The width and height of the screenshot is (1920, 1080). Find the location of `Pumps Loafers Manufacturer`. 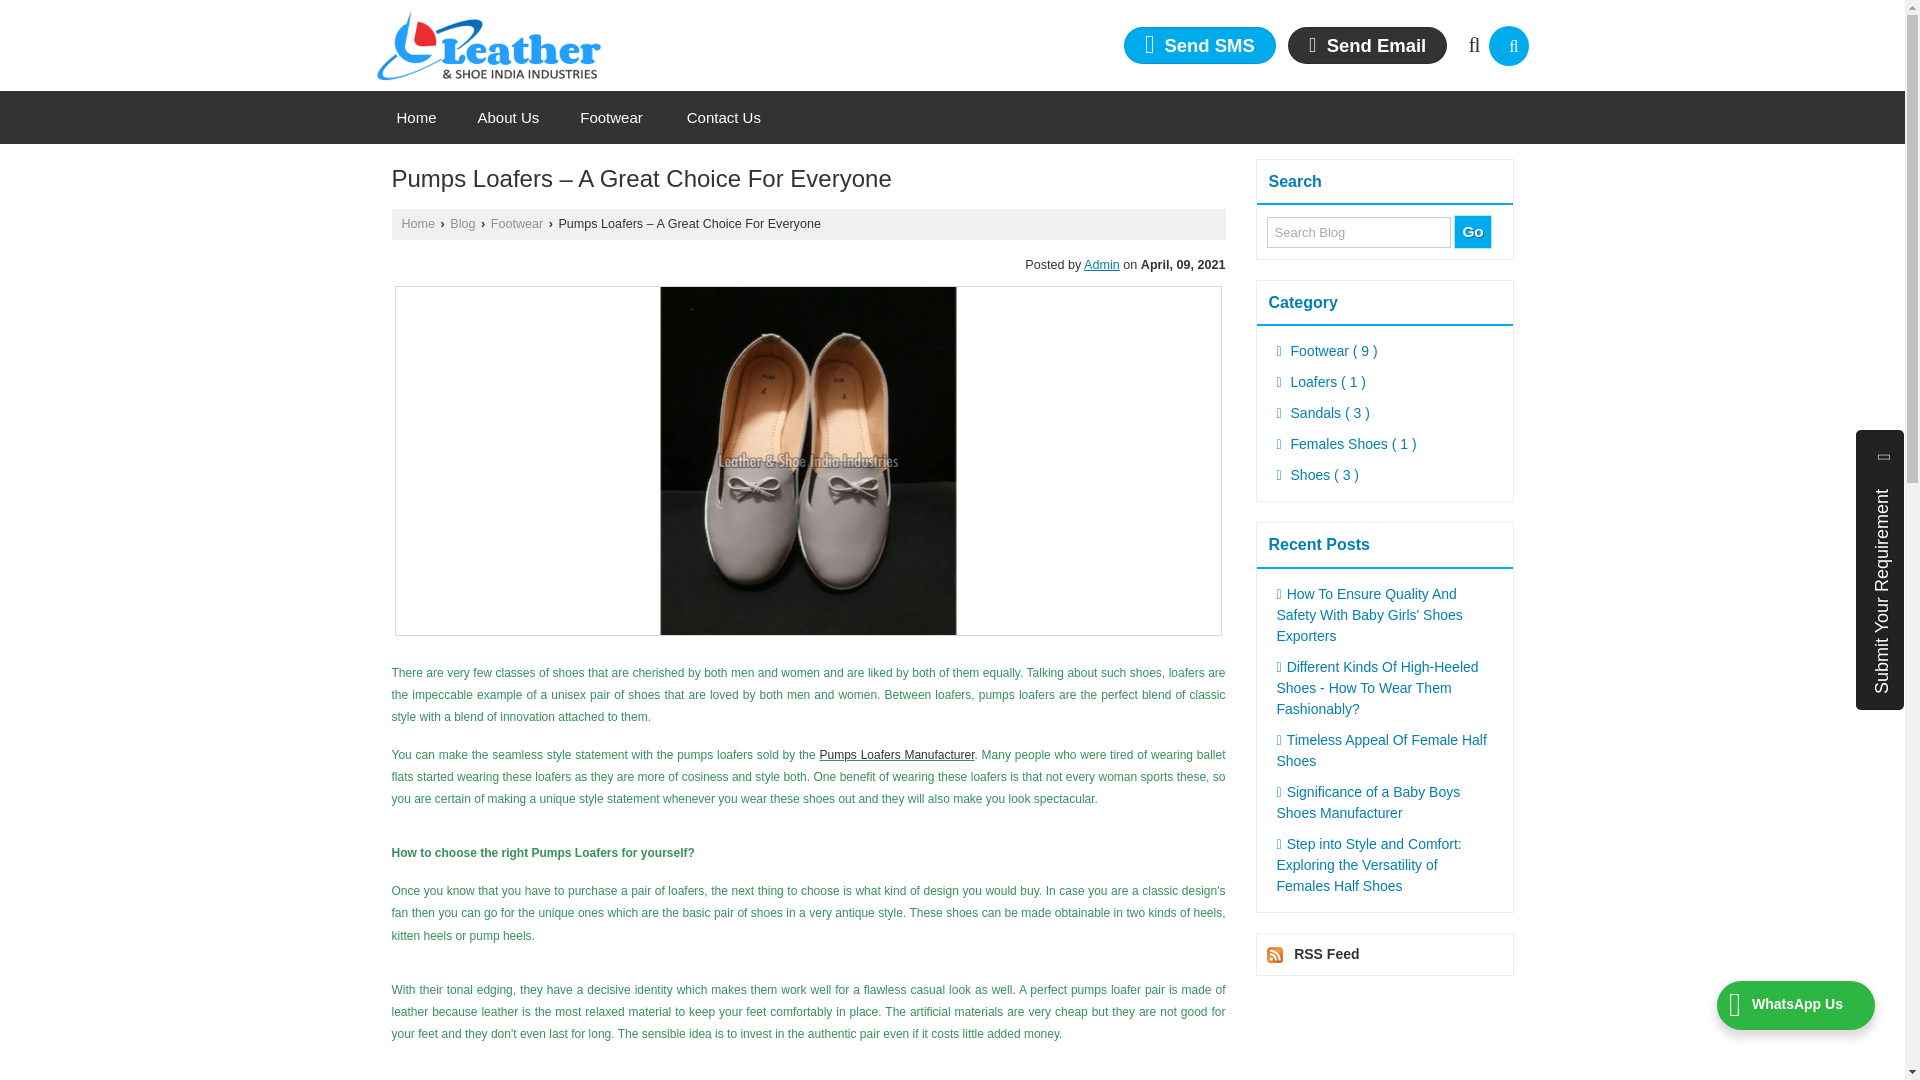

Pumps Loafers Manufacturer is located at coordinates (897, 755).